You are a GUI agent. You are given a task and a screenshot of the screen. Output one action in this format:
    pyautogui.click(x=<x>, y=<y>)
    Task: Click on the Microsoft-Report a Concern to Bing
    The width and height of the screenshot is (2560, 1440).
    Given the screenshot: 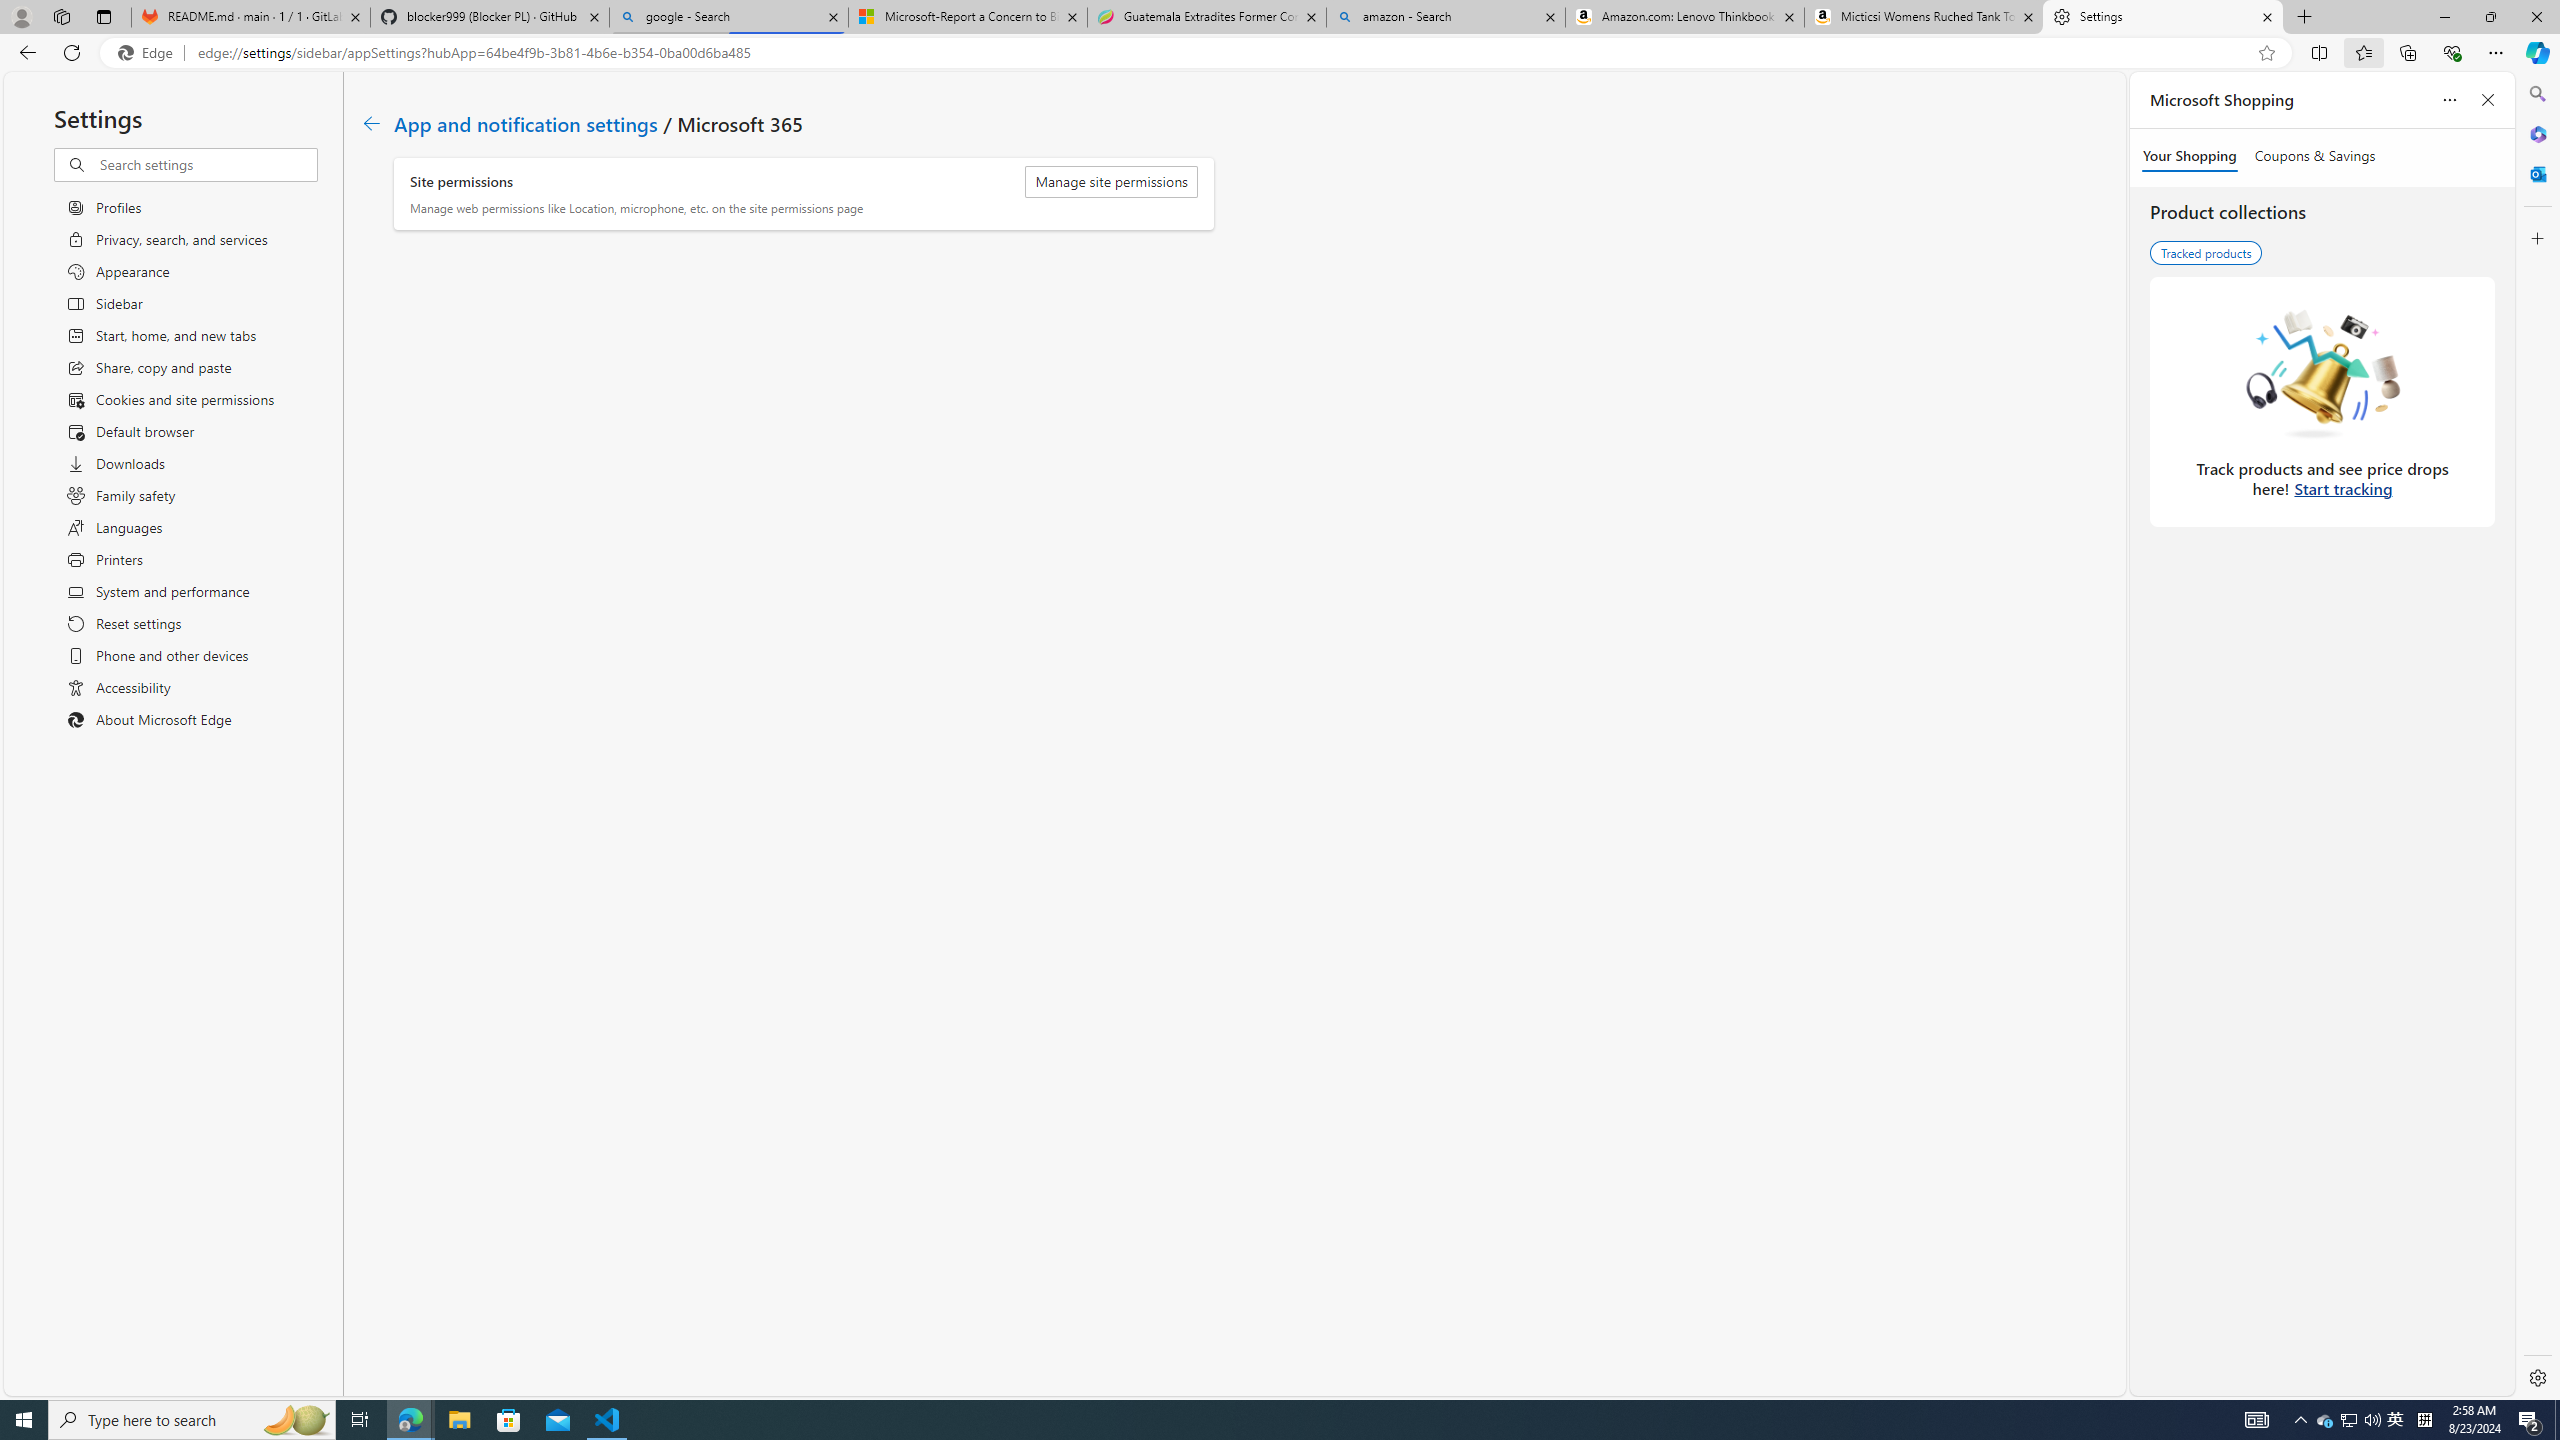 What is the action you would take?
    pyautogui.click(x=967, y=17)
    